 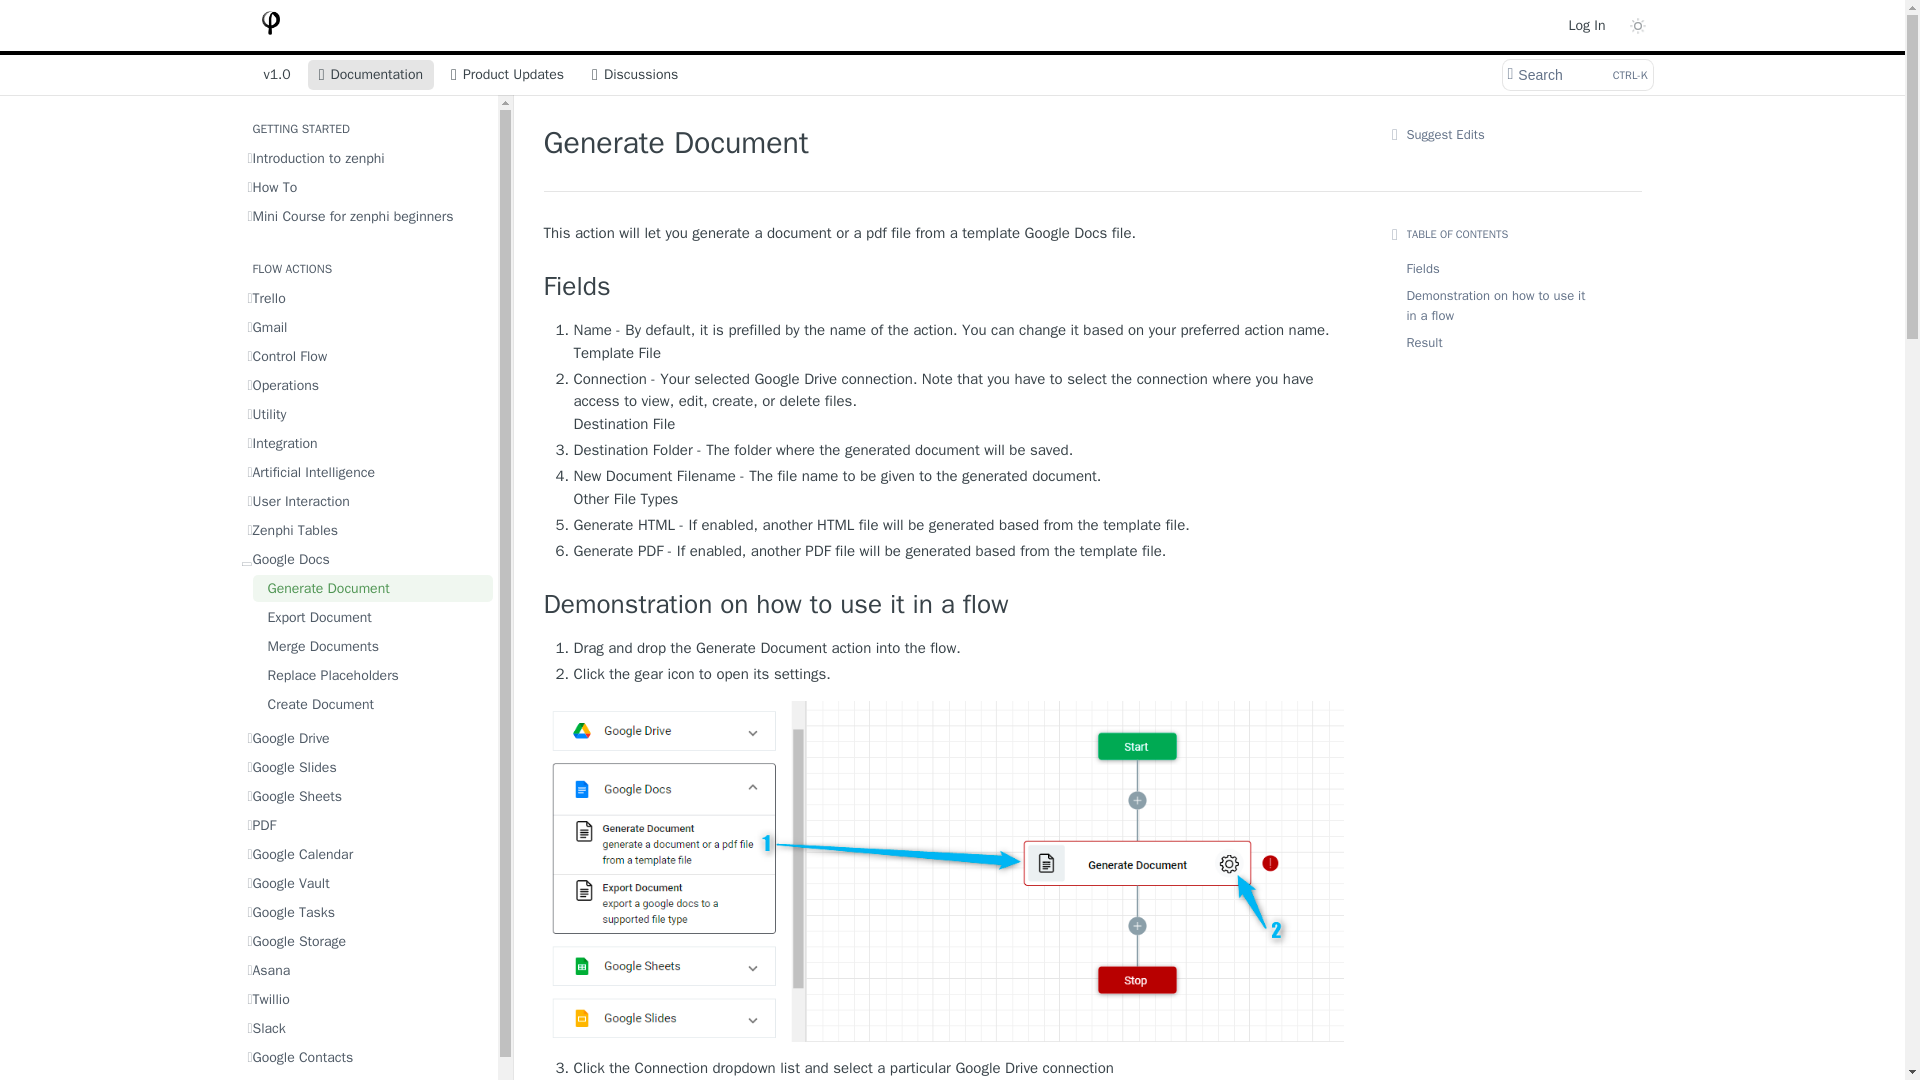 I want to click on Discussions, so click(x=366, y=158).